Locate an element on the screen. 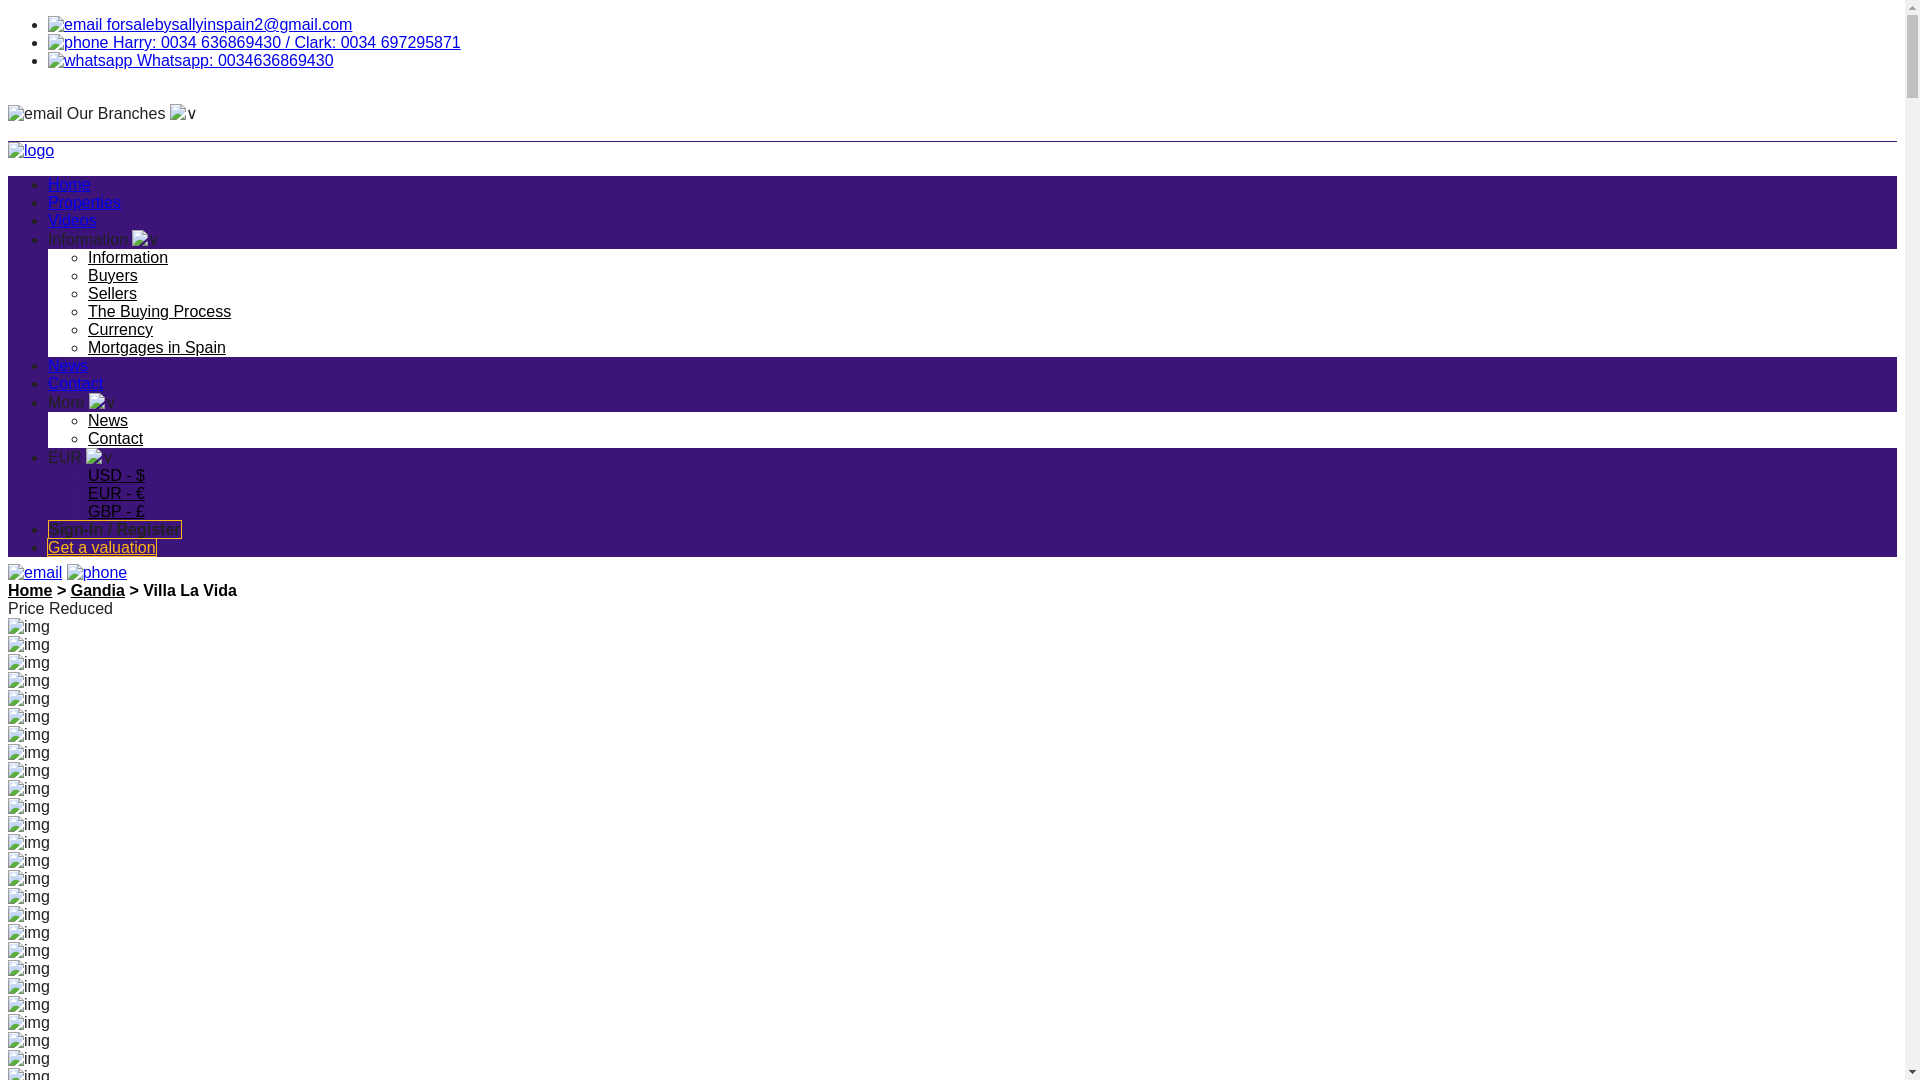 Image resolution: width=1920 pixels, height=1080 pixels. Contact is located at coordinates (115, 438).